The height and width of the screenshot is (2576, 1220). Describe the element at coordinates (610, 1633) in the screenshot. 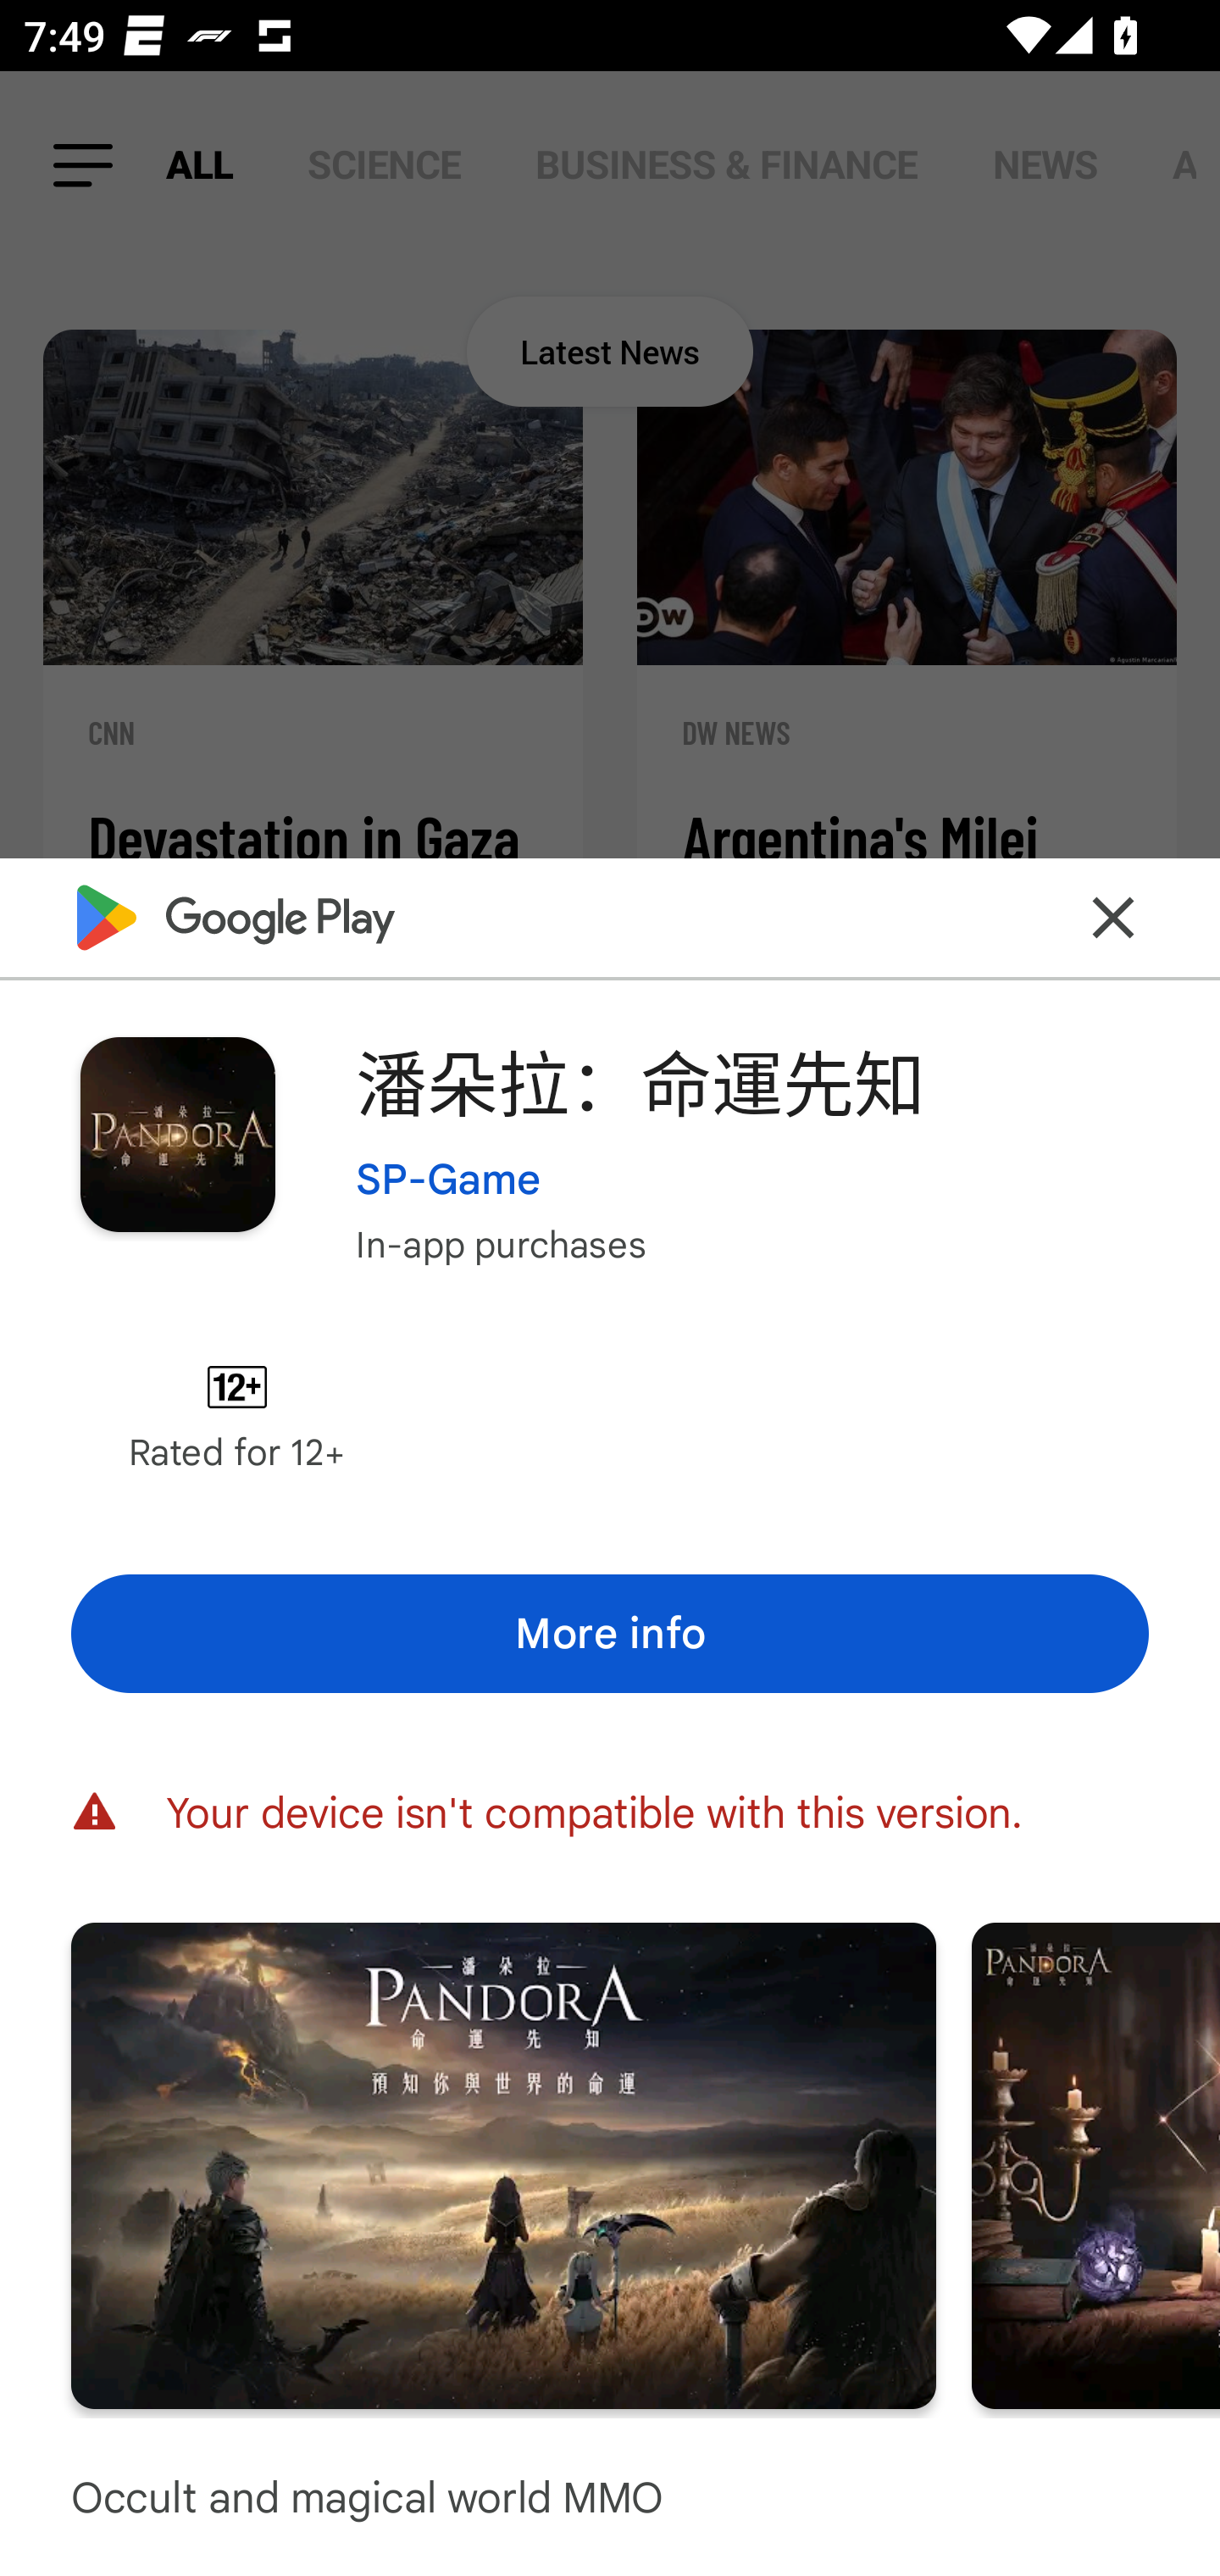

I see `More info` at that location.